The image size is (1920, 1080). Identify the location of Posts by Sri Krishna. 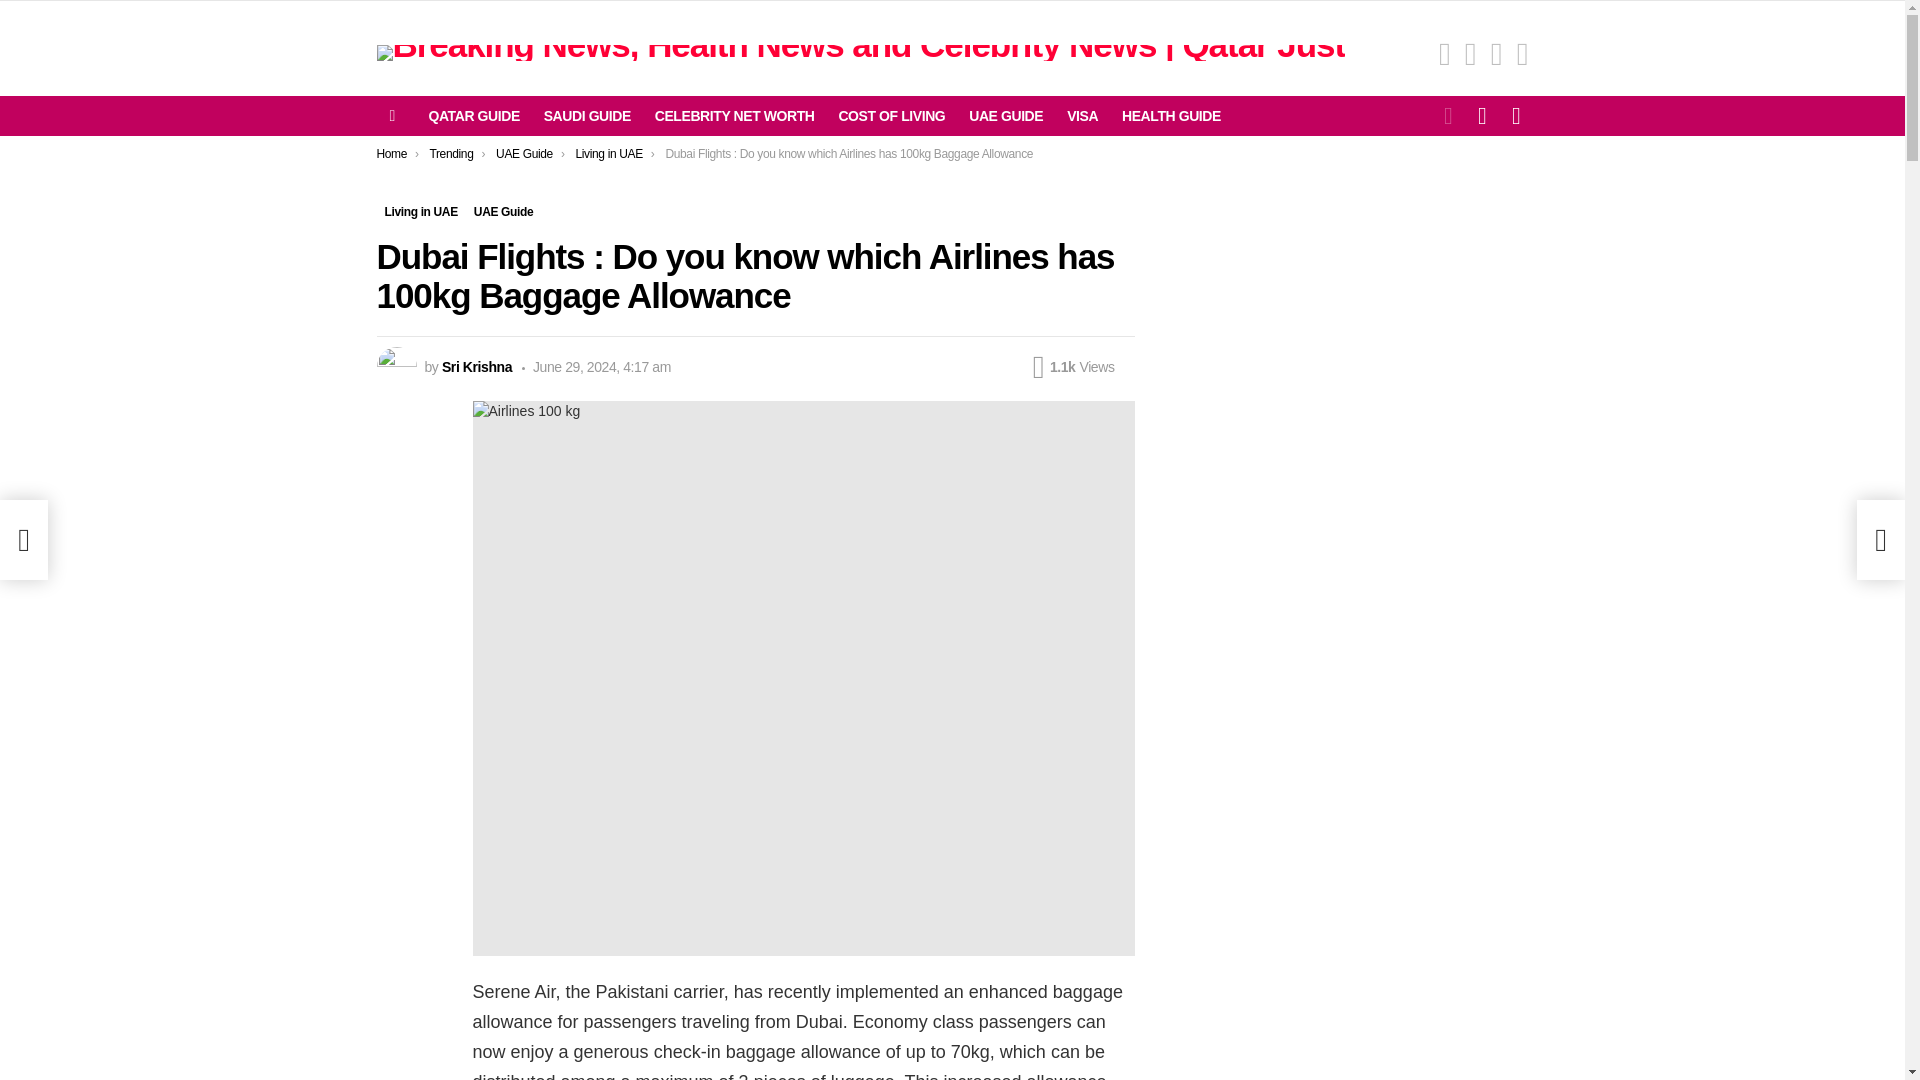
(476, 366).